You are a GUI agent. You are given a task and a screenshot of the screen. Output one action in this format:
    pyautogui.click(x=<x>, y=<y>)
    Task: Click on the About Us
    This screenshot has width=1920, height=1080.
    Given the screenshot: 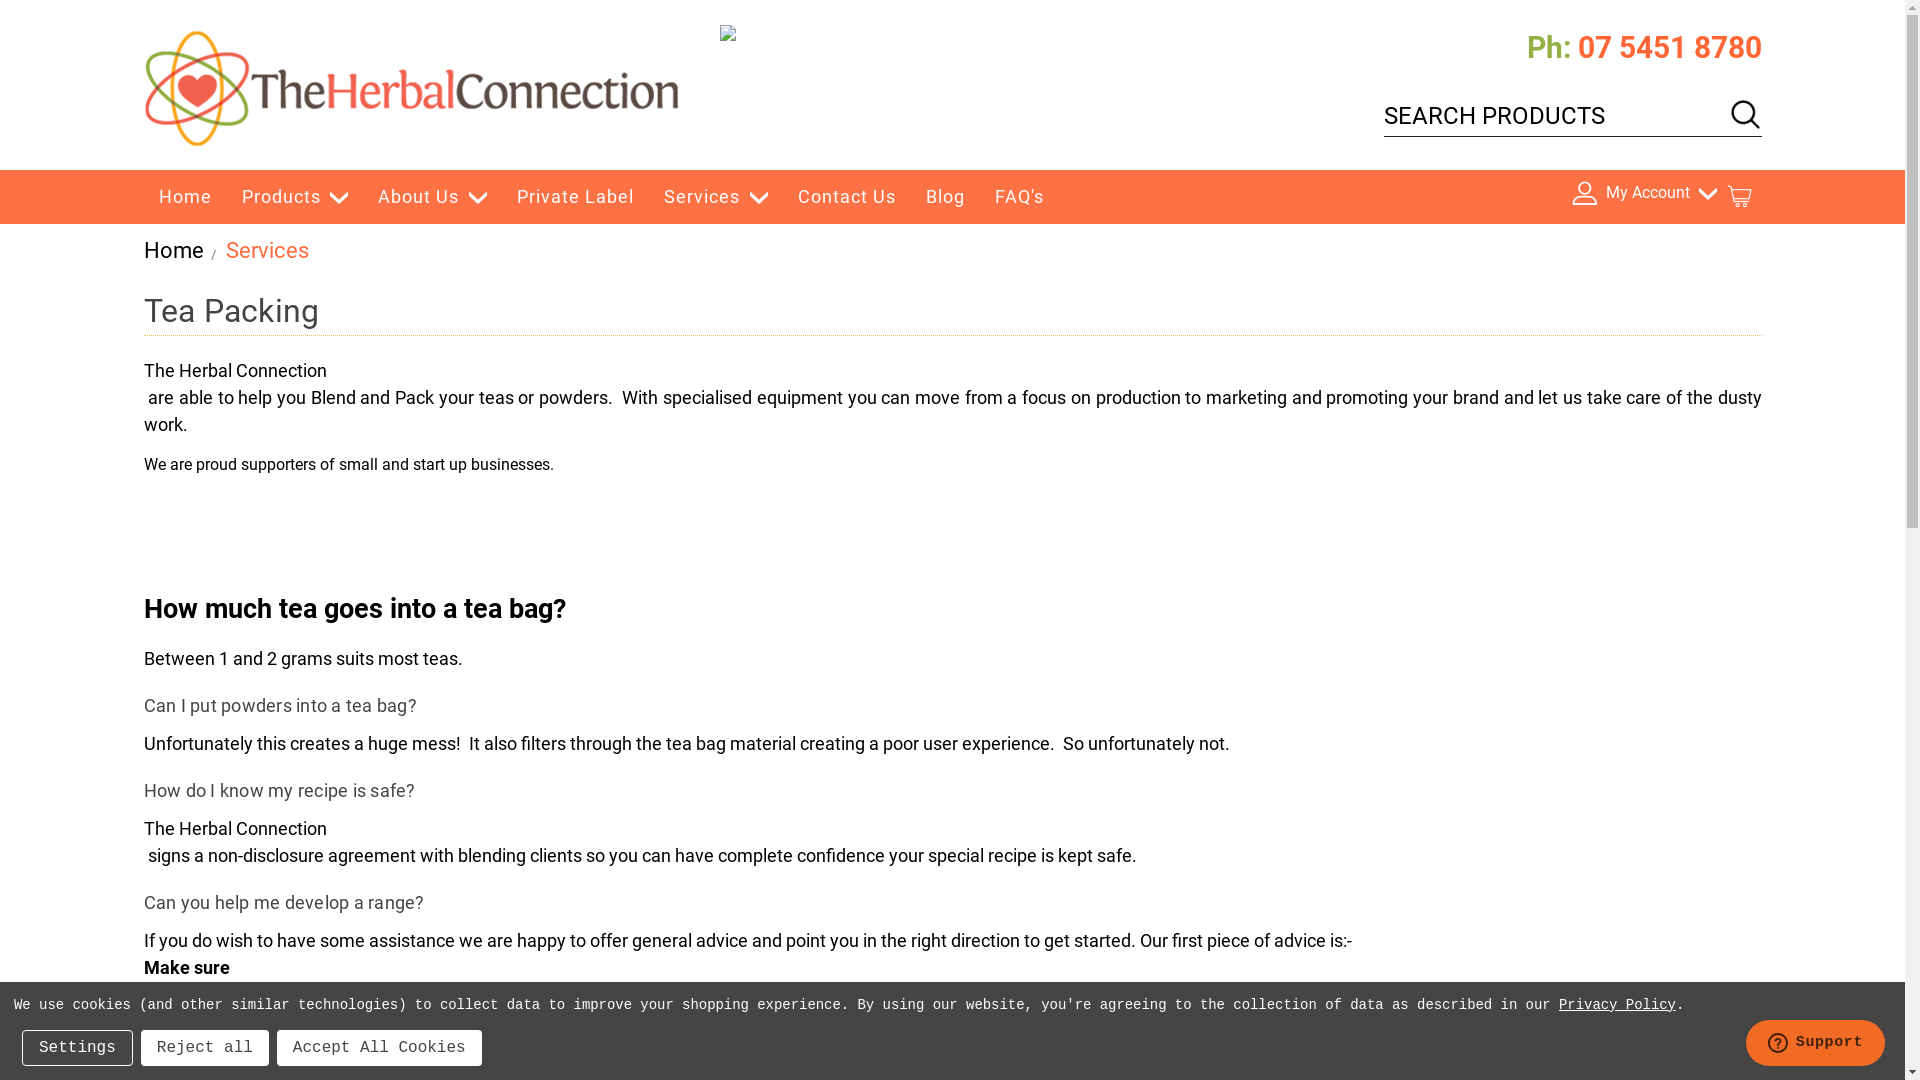 What is the action you would take?
    pyautogui.click(x=432, y=197)
    